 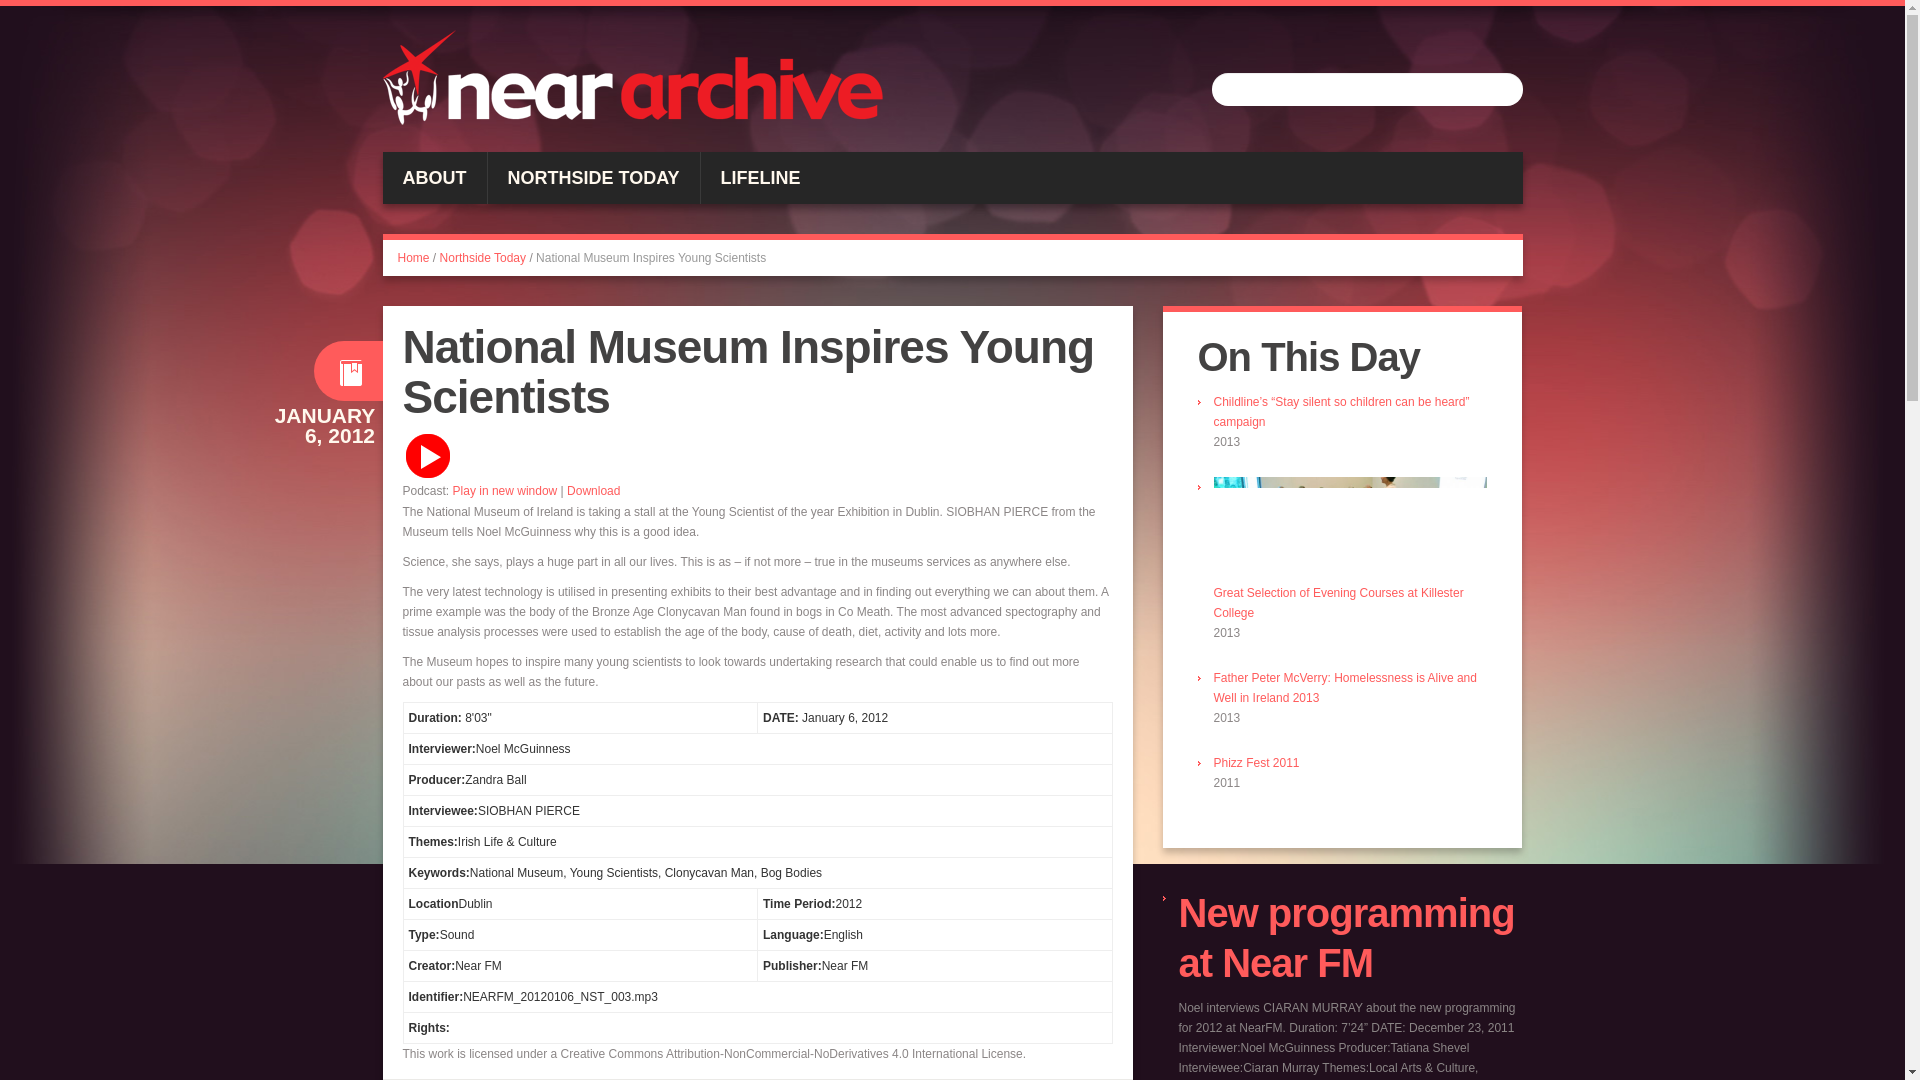 I want to click on Phizz Fest 2011, so click(x=1256, y=763).